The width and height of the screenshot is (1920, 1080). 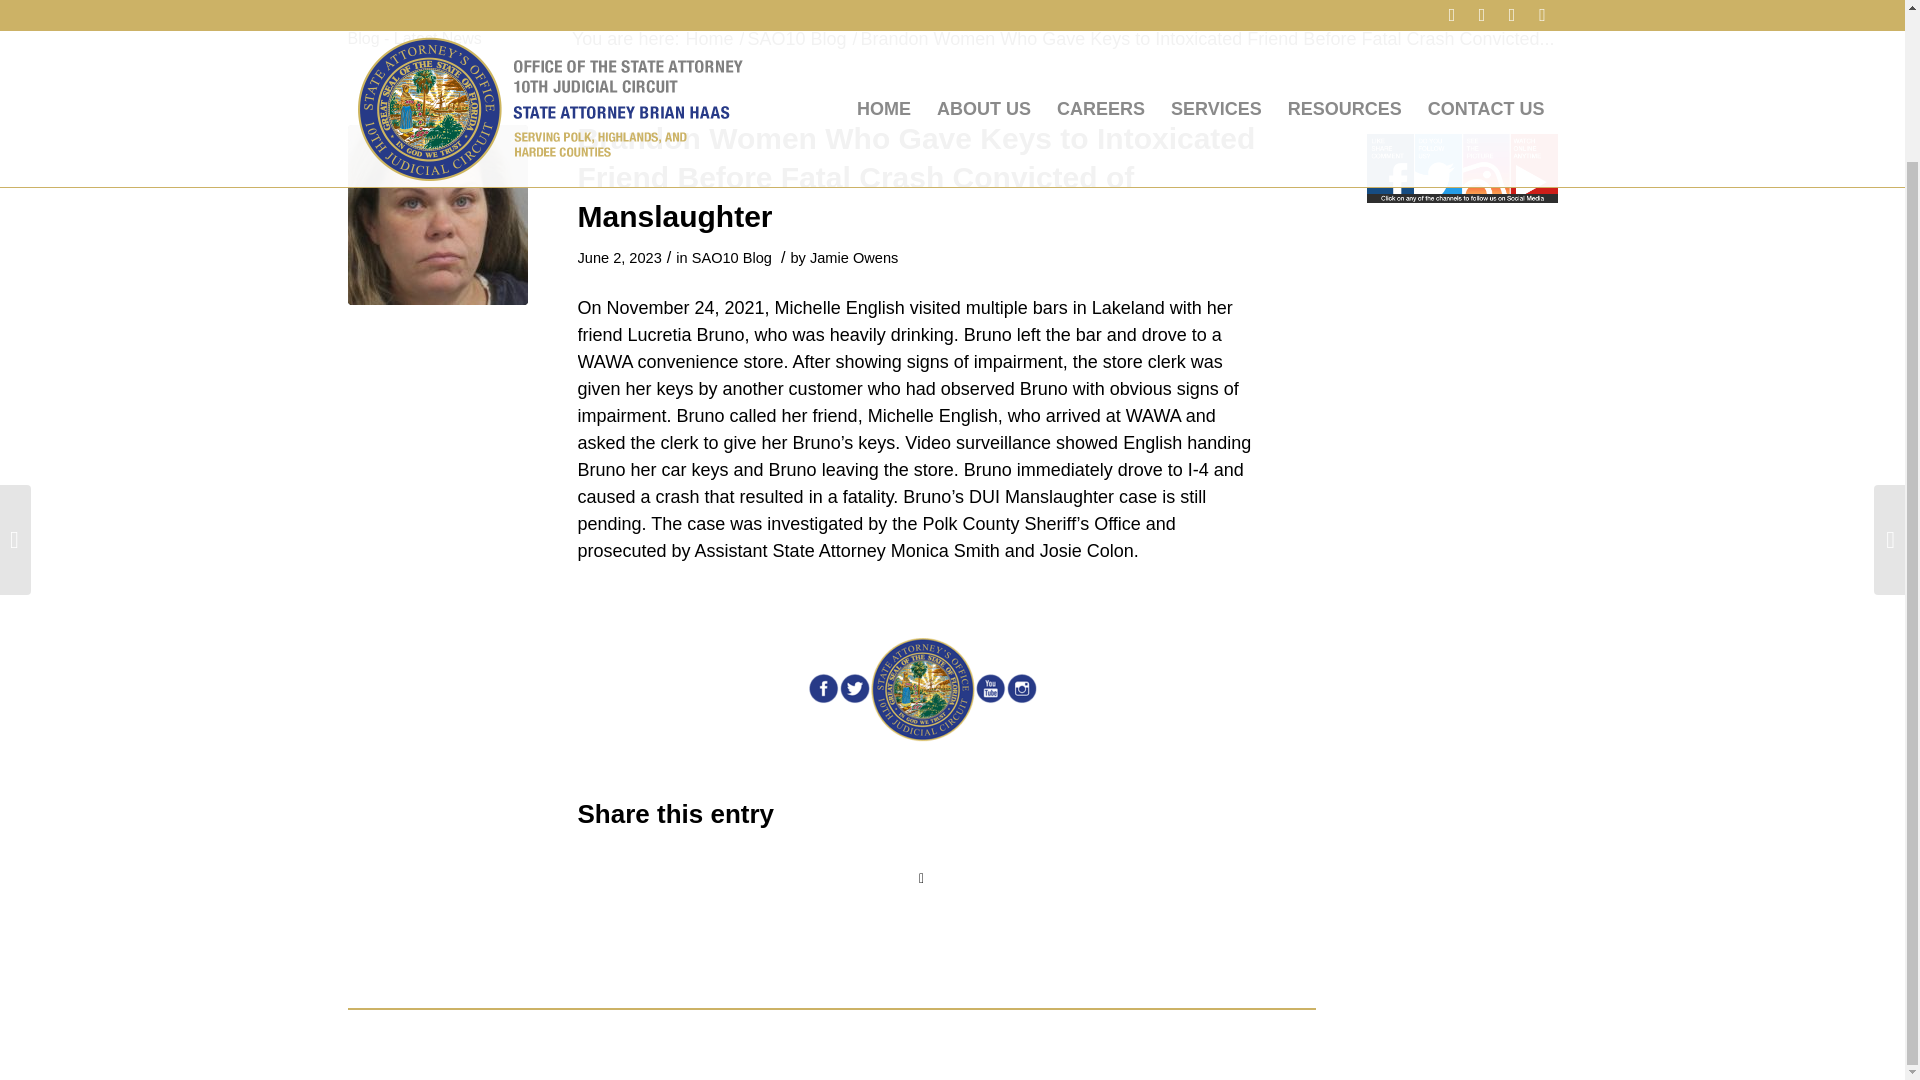 What do you see at coordinates (796, 40) in the screenshot?
I see `SAO10 Blog` at bounding box center [796, 40].